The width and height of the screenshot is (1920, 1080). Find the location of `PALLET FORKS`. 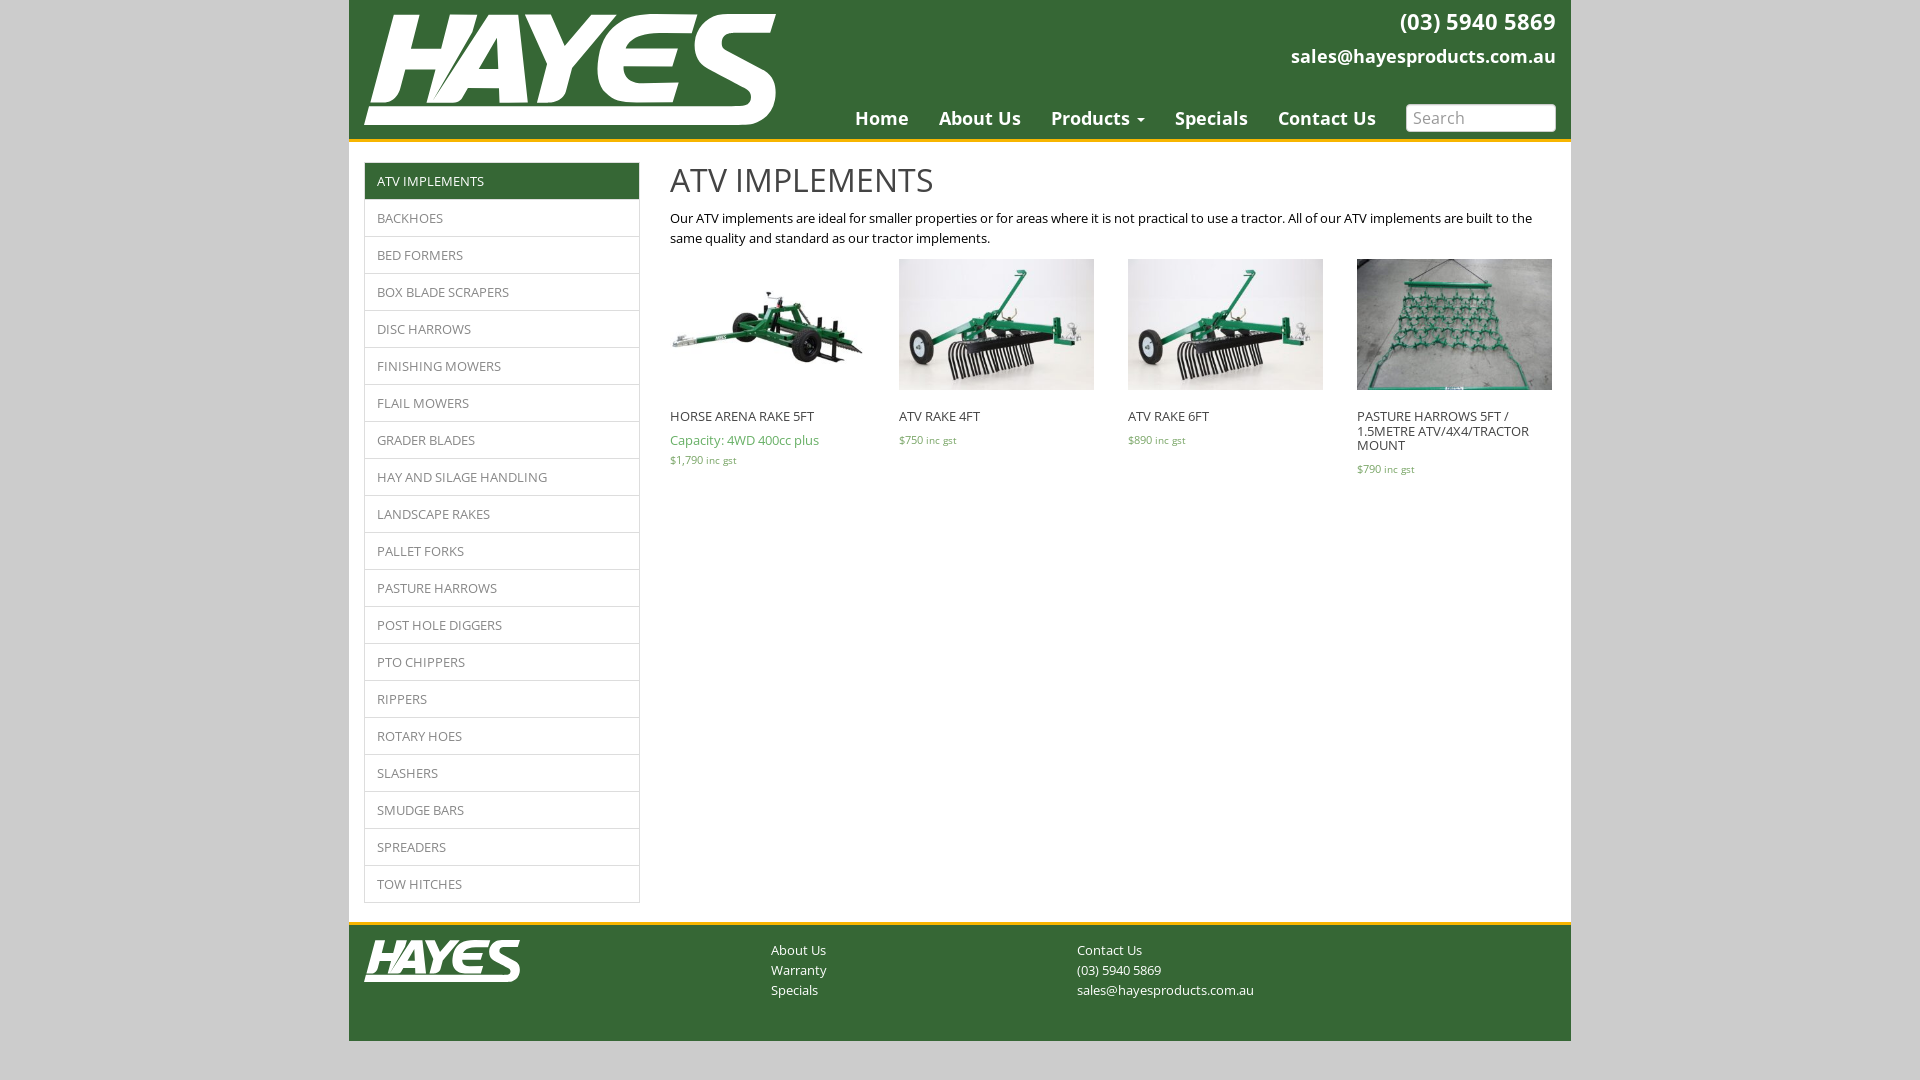

PALLET FORKS is located at coordinates (502, 551).